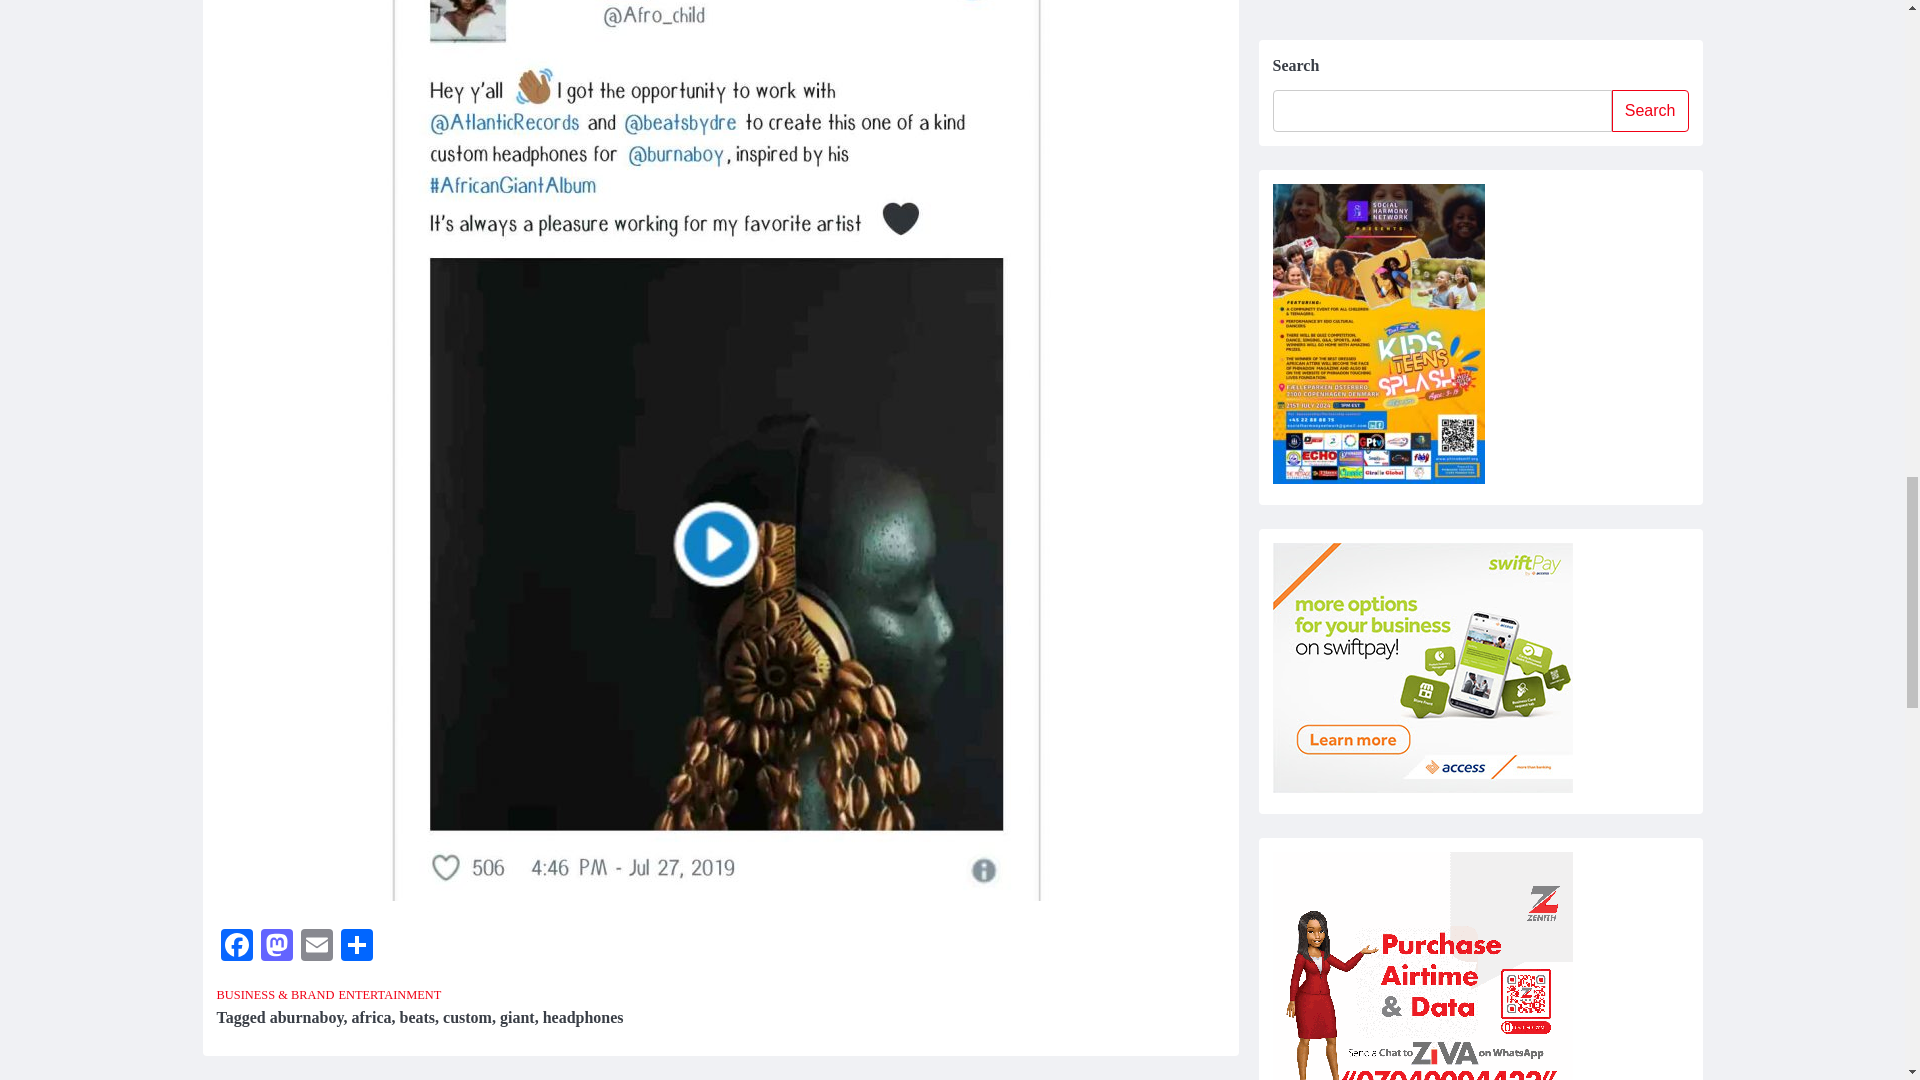 This screenshot has width=1920, height=1080. I want to click on giant, so click(517, 1017).